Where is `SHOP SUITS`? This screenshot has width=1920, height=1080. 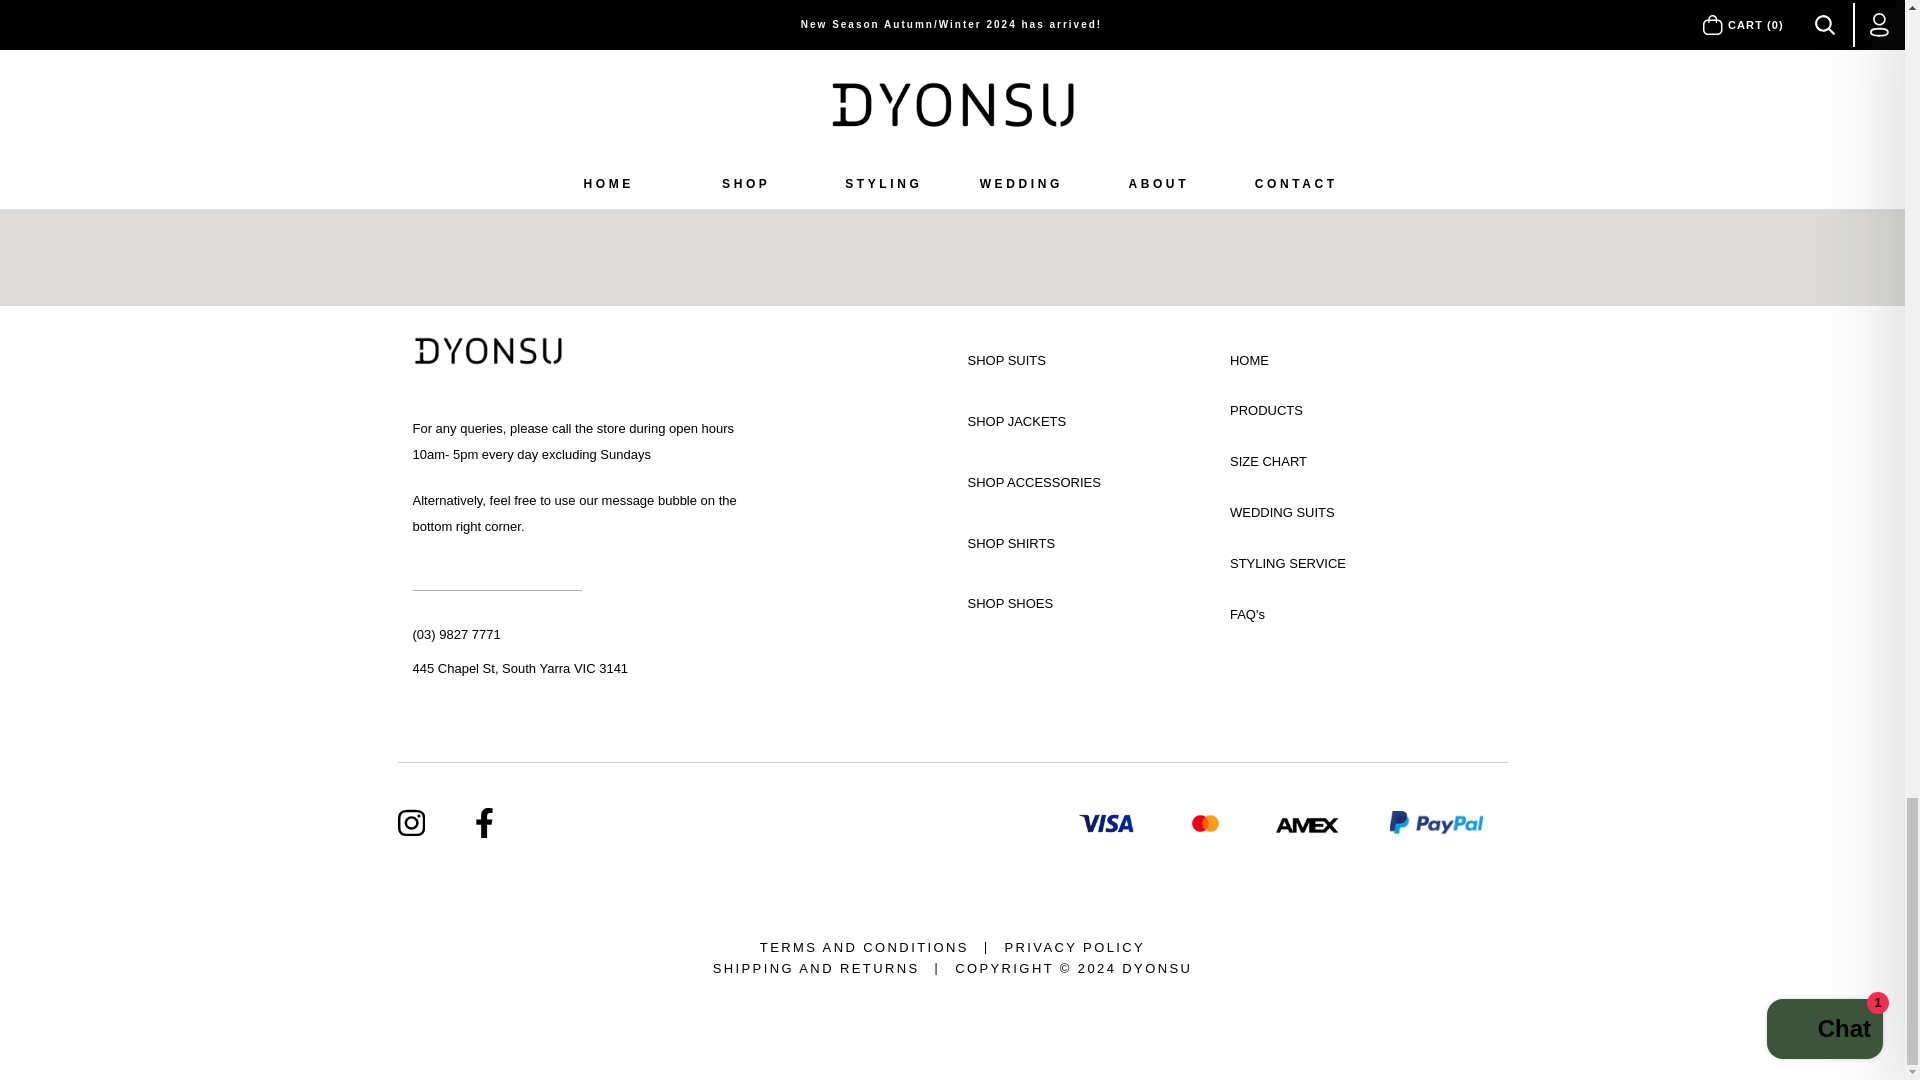
SHOP SUITS is located at coordinates (1076, 366).